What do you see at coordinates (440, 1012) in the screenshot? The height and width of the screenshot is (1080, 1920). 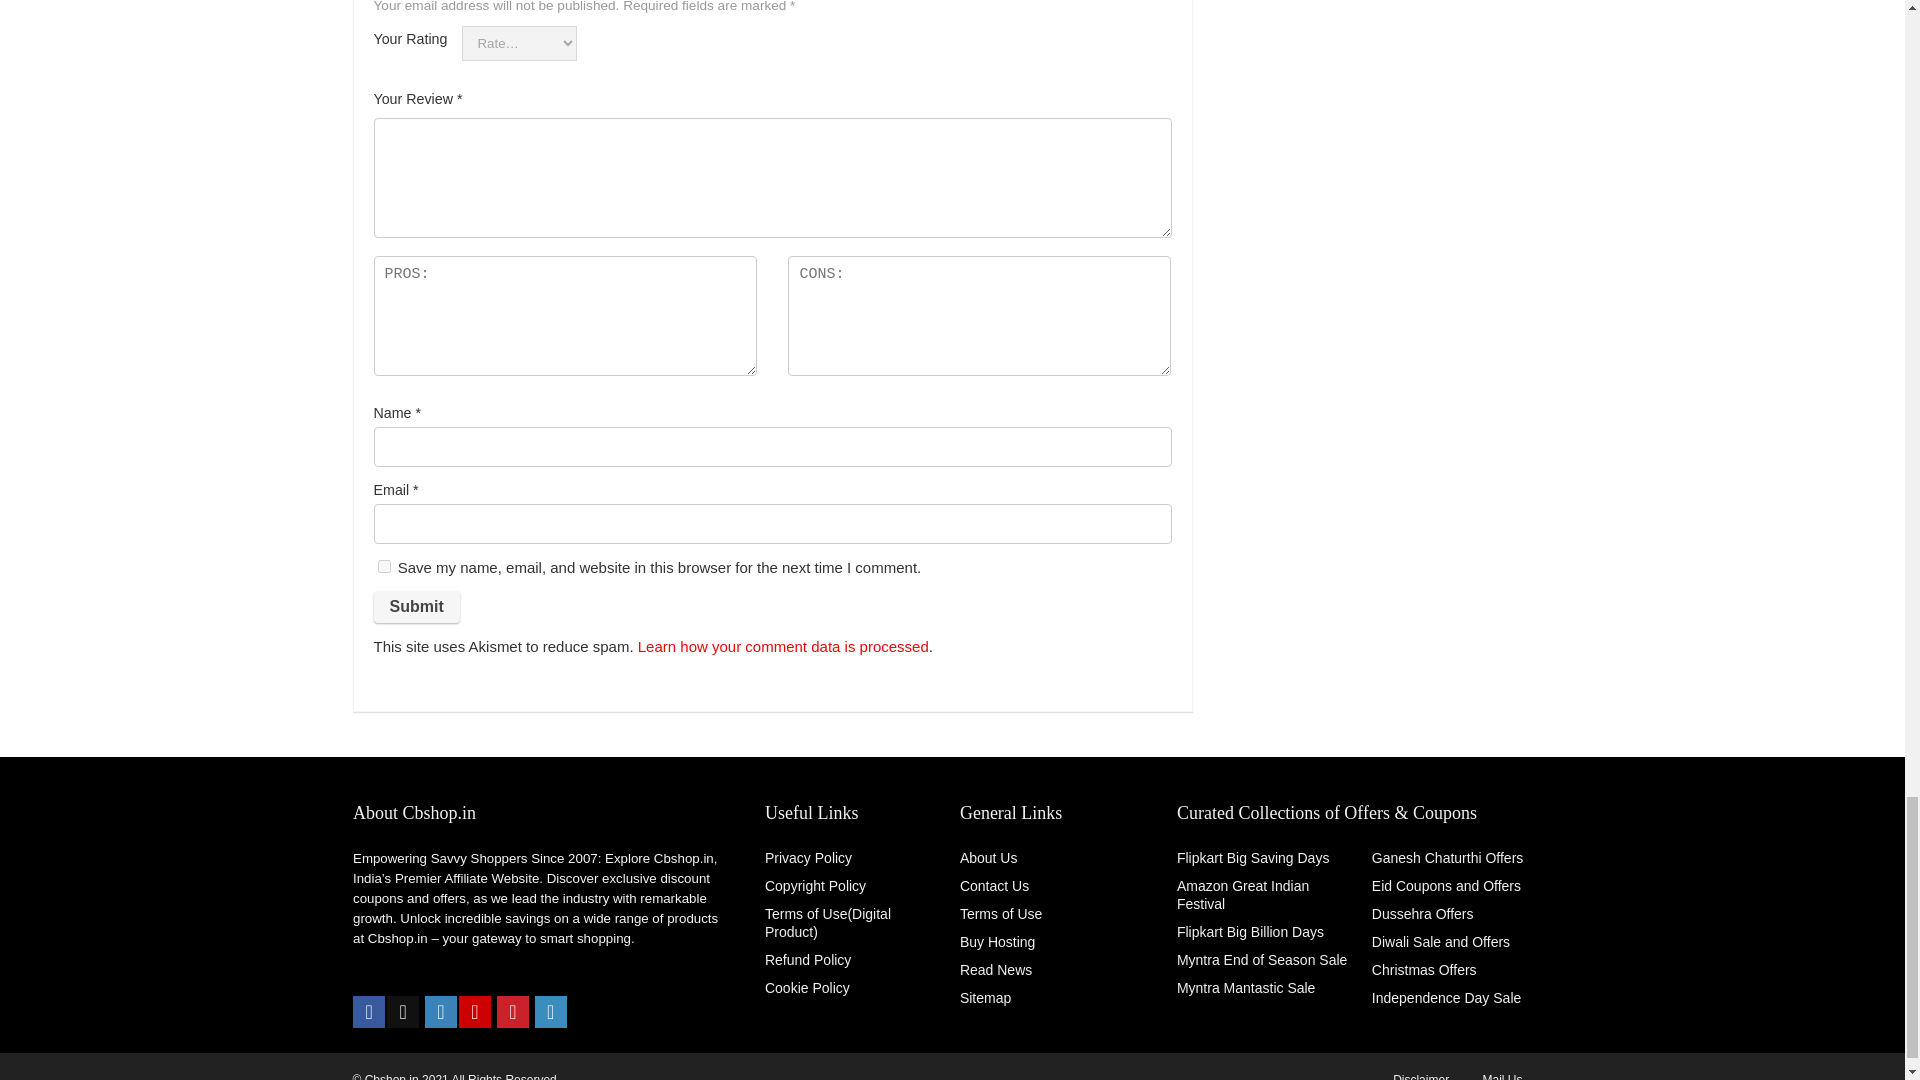 I see `Instagramm` at bounding box center [440, 1012].